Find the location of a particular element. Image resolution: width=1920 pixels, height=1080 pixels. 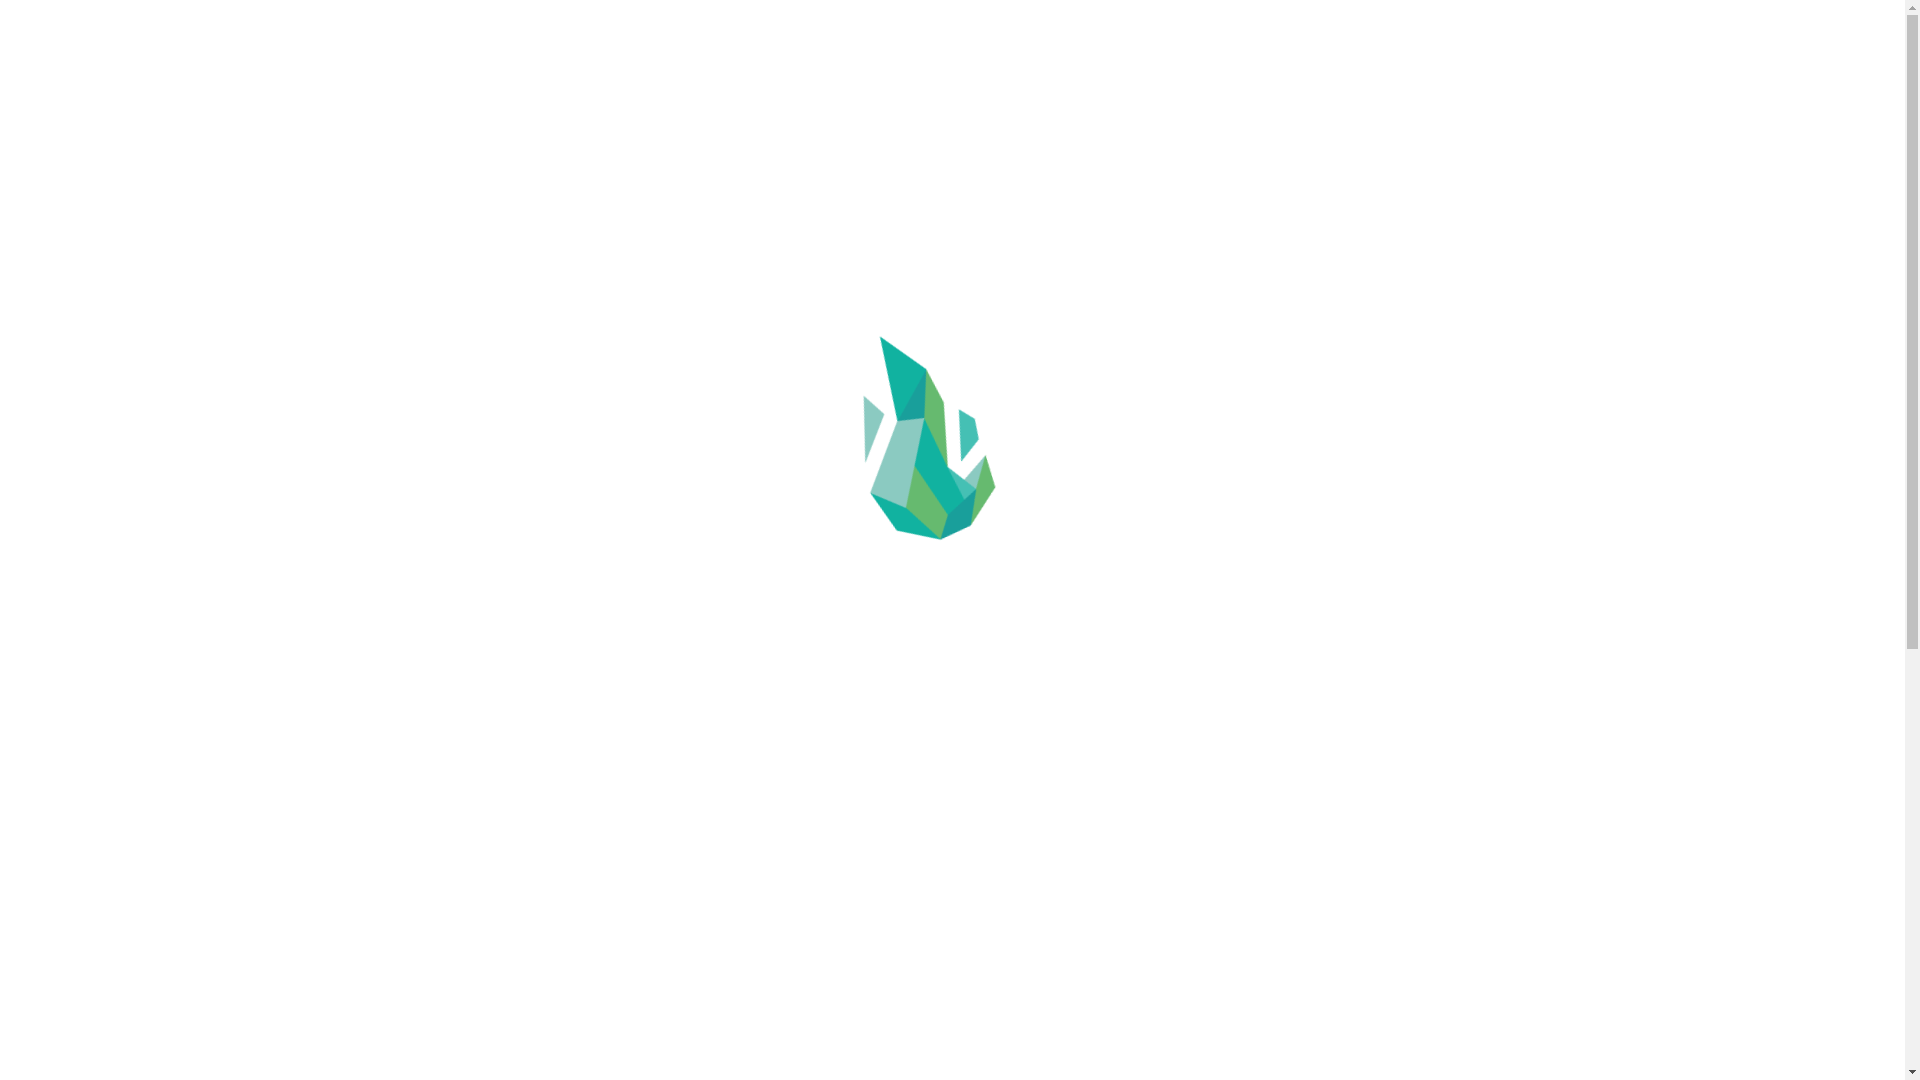

Captured Pixels is located at coordinates (1521, 829).